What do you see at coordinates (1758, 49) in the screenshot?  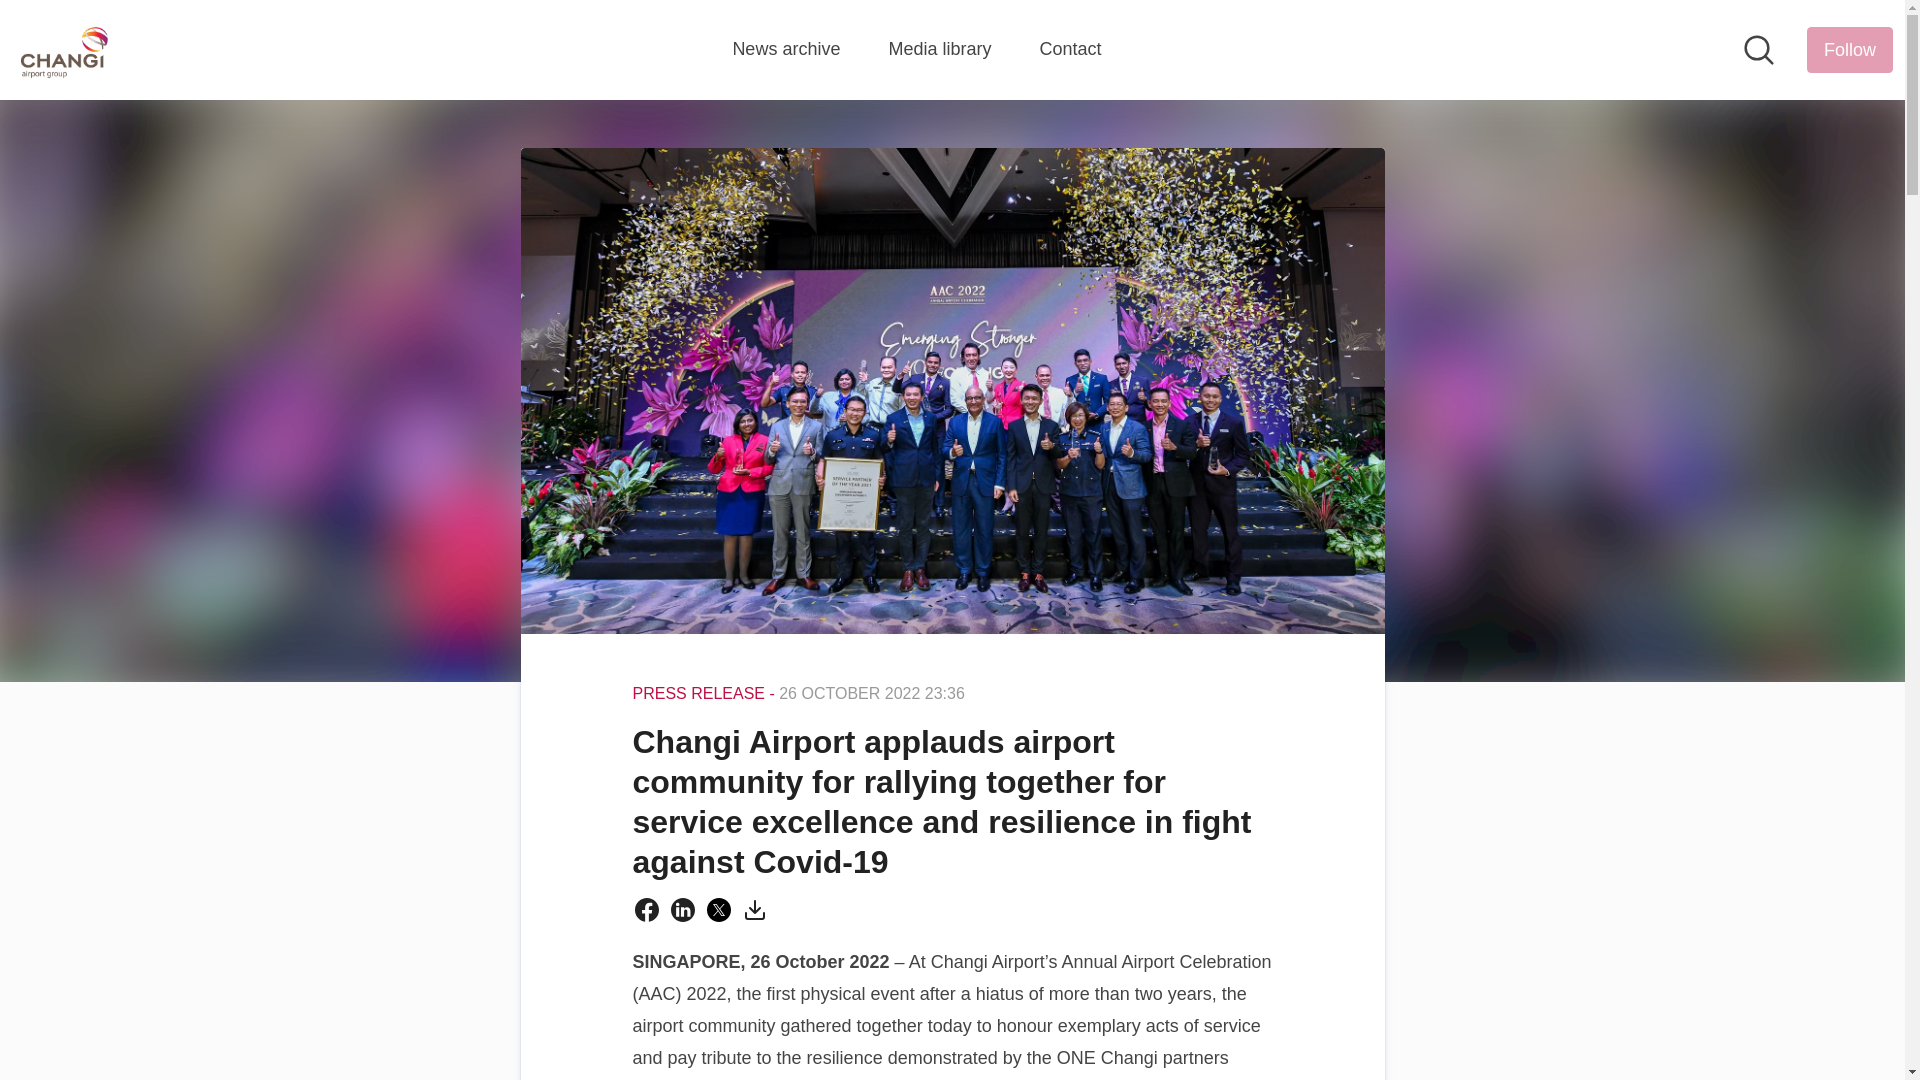 I see `Search in newsroom` at bounding box center [1758, 49].